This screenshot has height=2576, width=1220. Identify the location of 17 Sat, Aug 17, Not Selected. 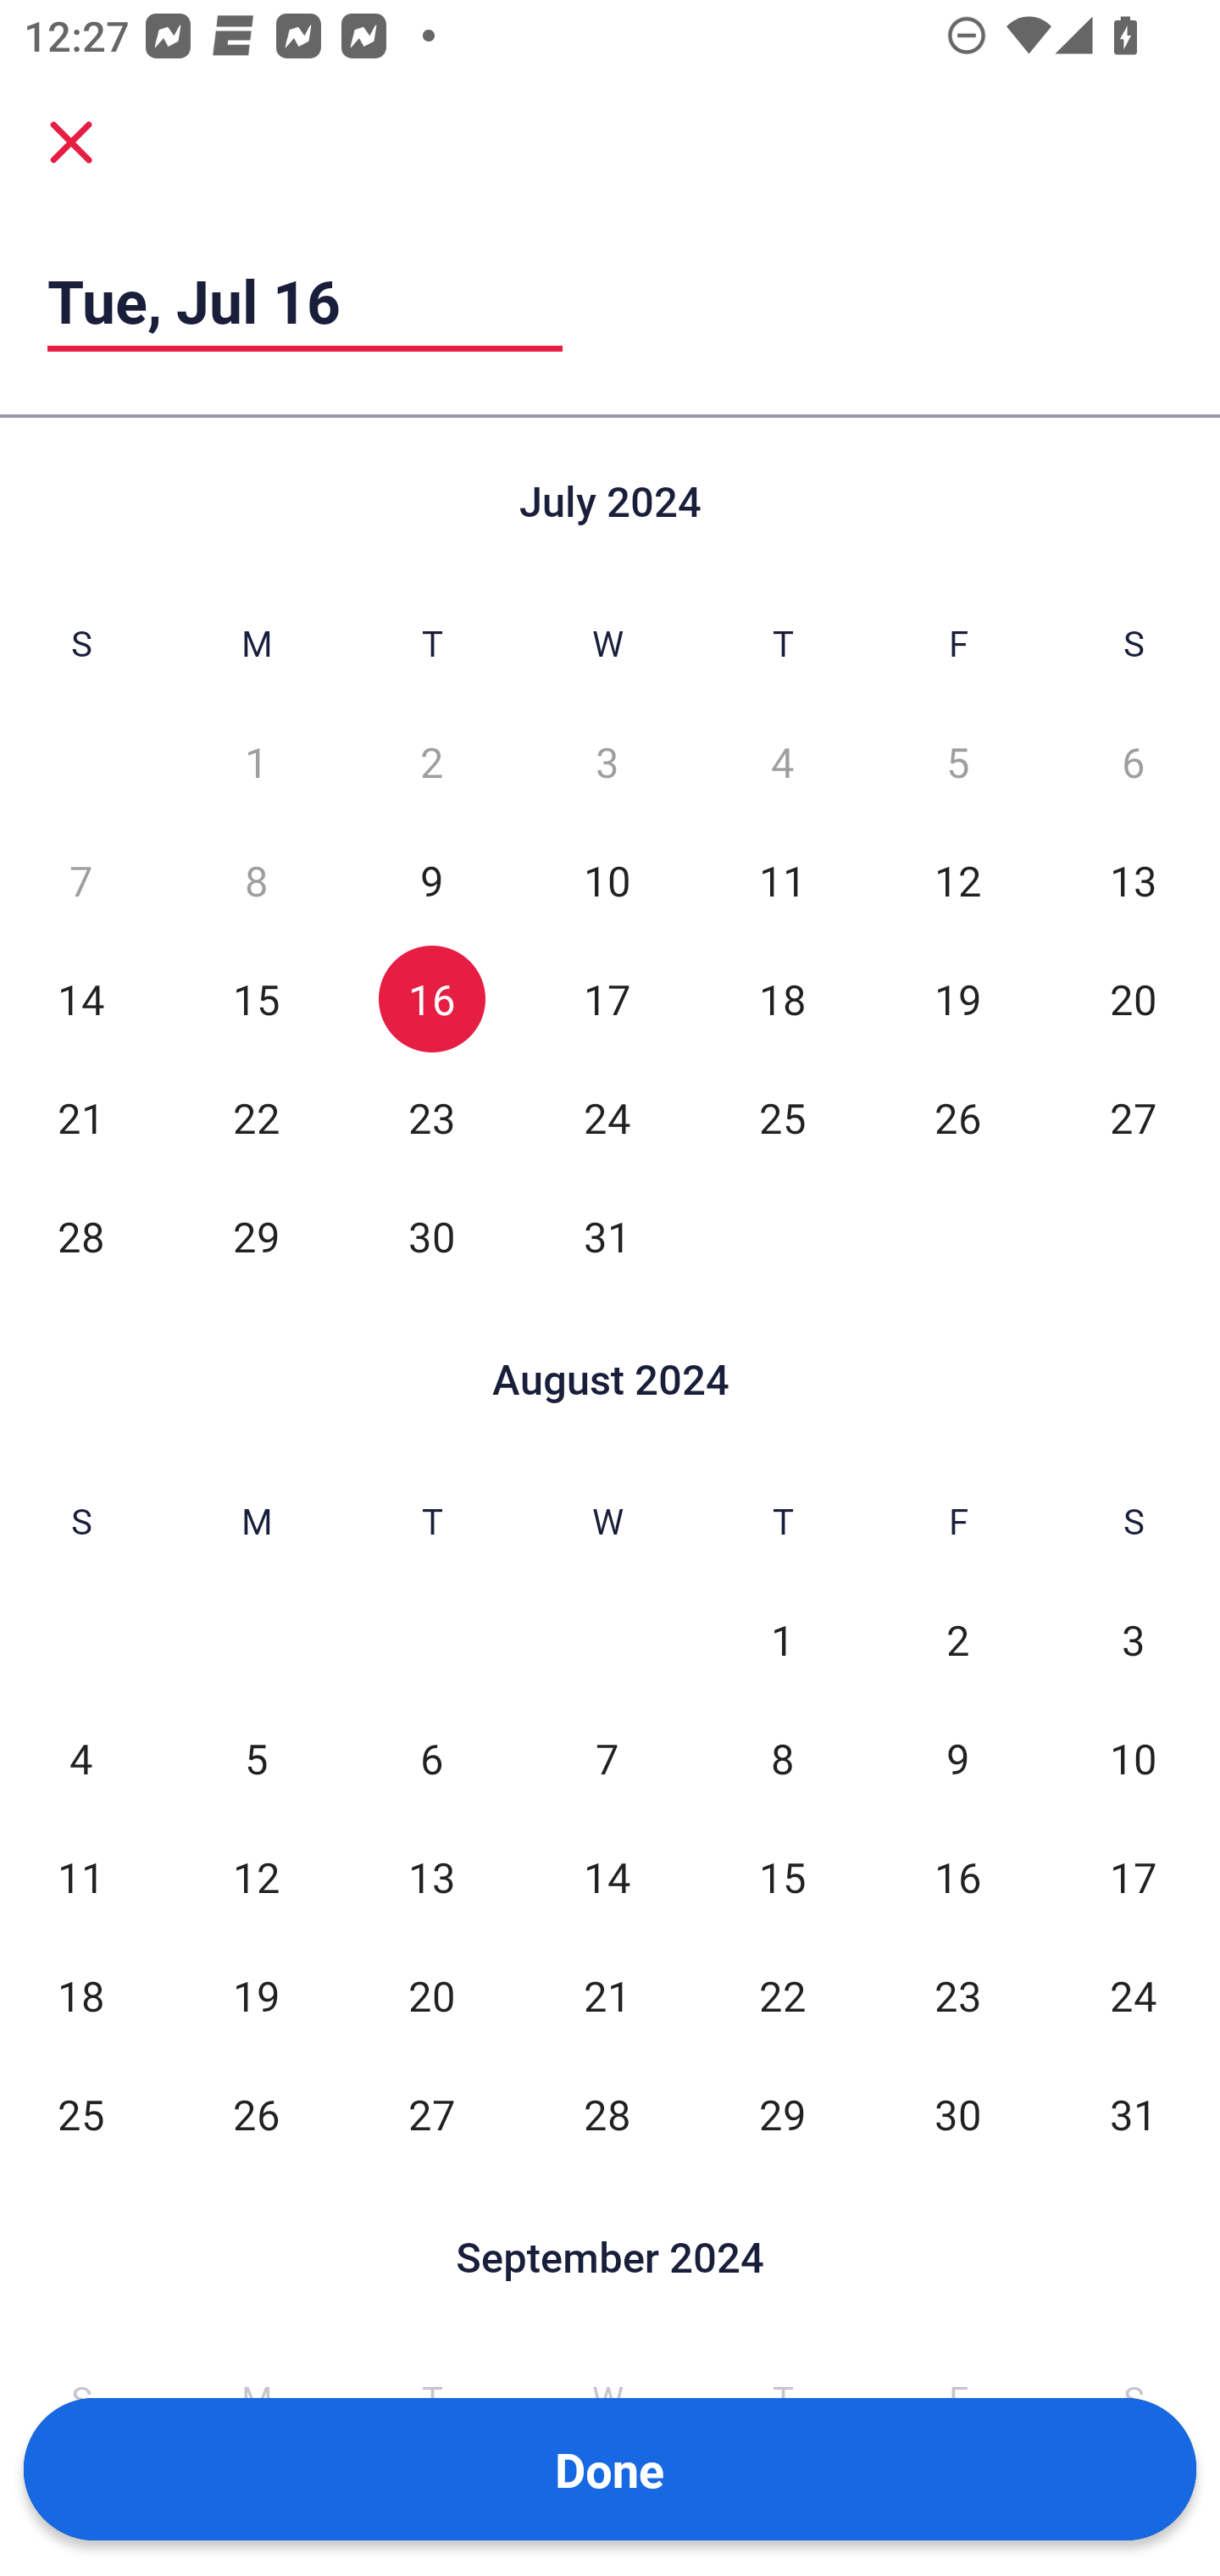
(1134, 1878).